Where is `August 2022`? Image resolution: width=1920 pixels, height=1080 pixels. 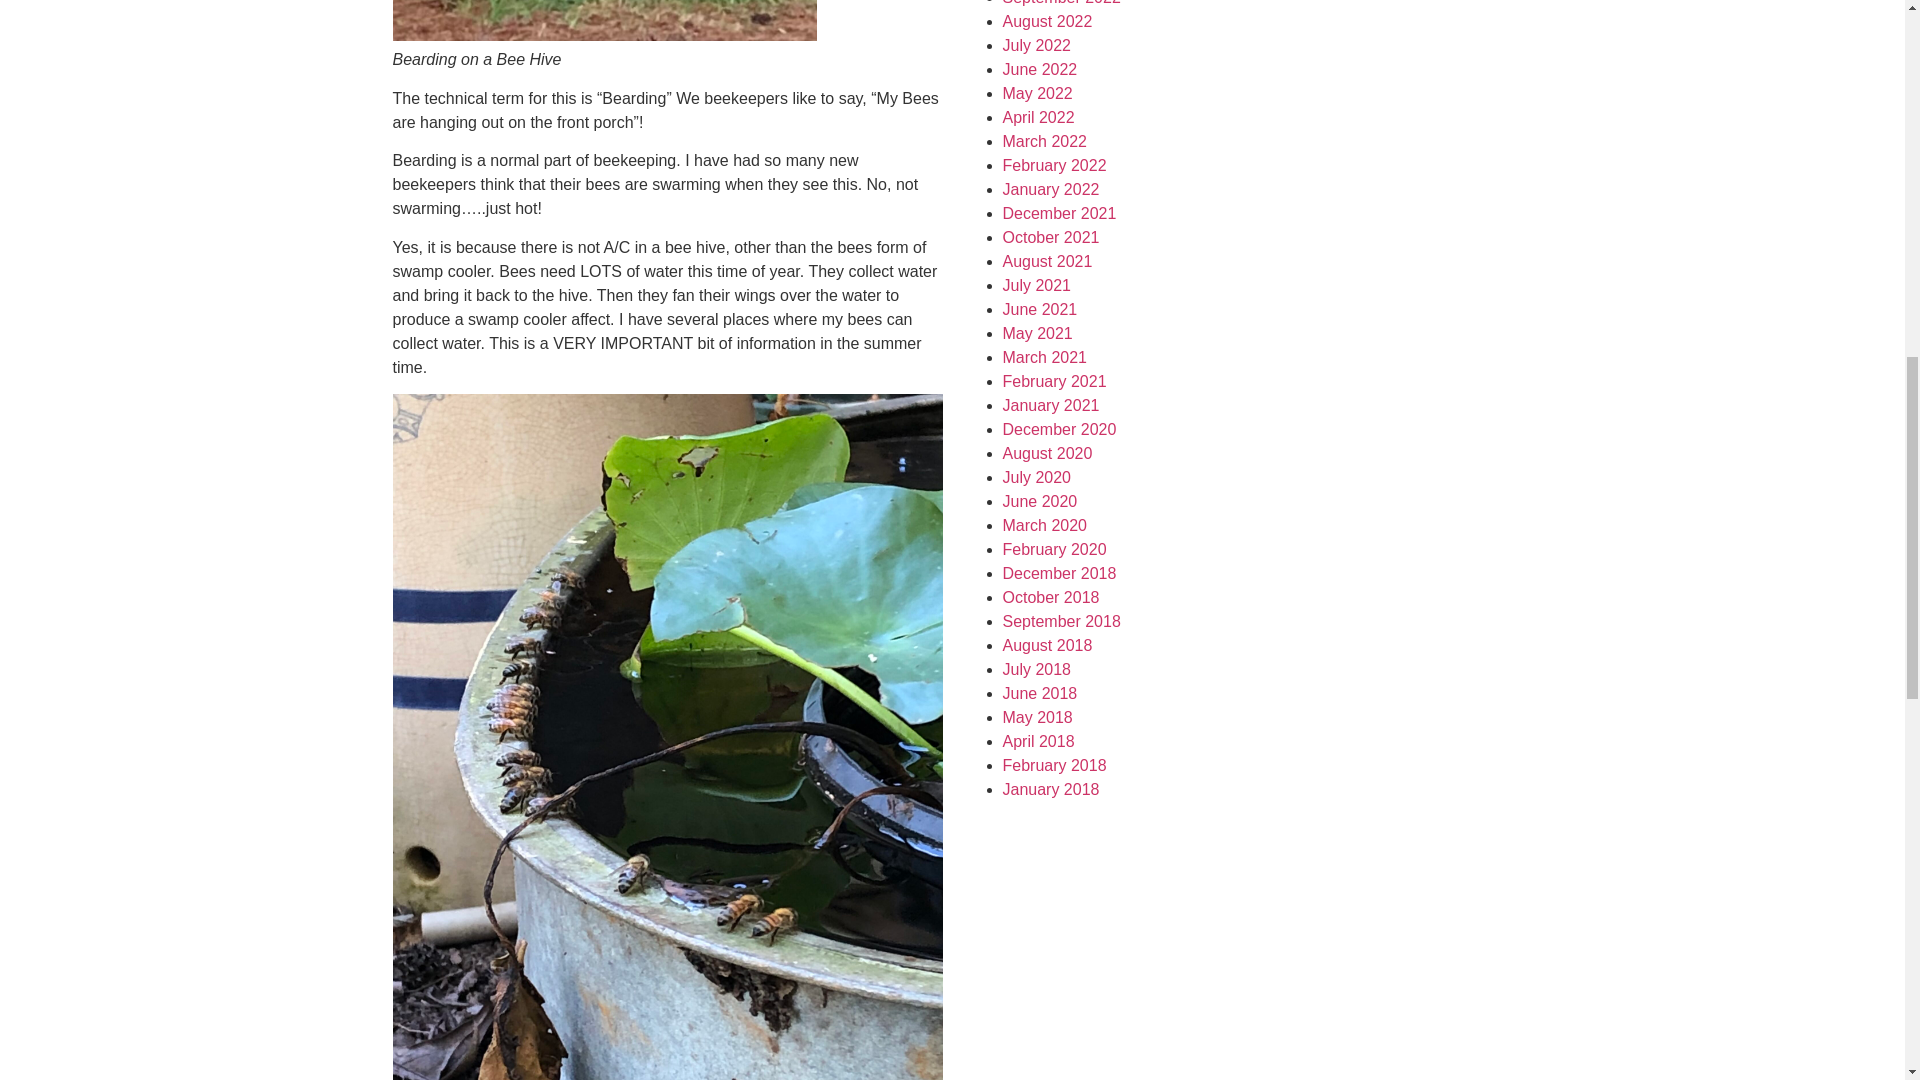
August 2022 is located at coordinates (1047, 21).